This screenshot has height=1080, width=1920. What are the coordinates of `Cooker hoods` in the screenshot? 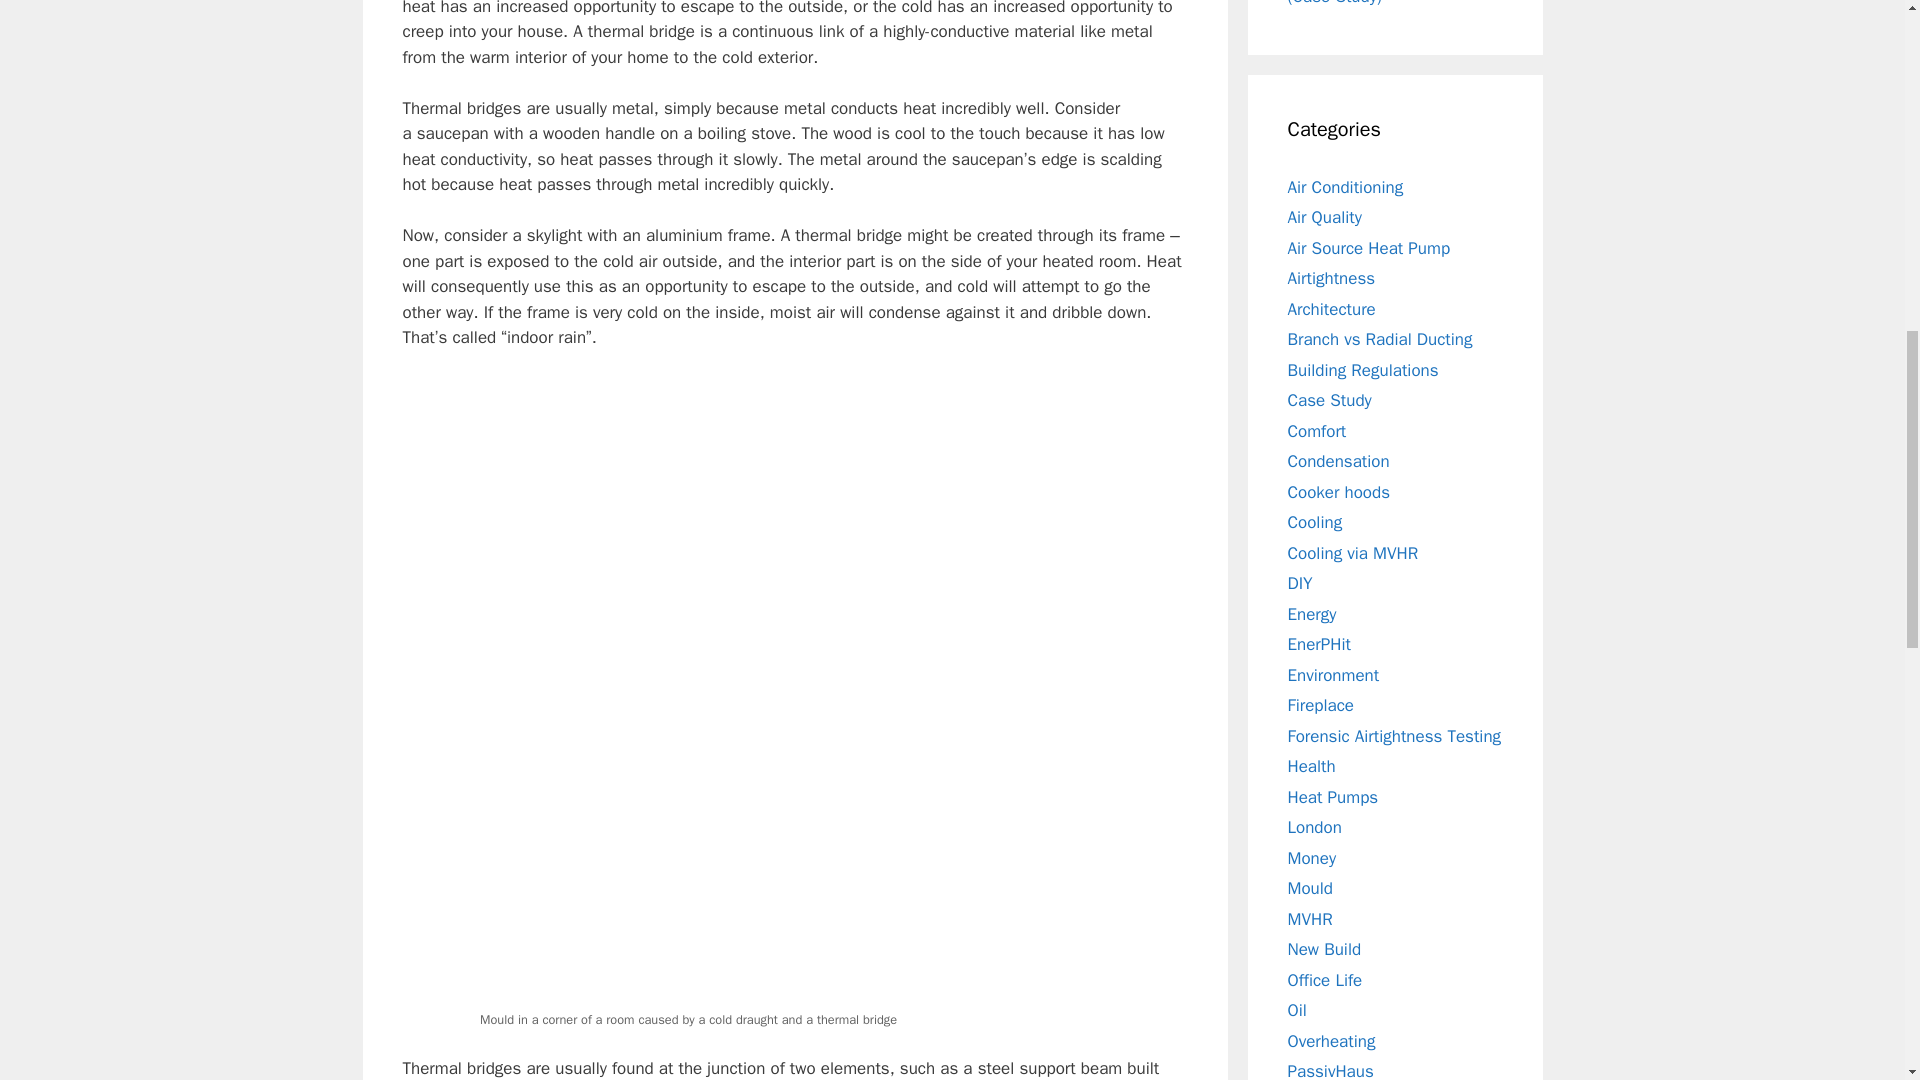 It's located at (1339, 492).